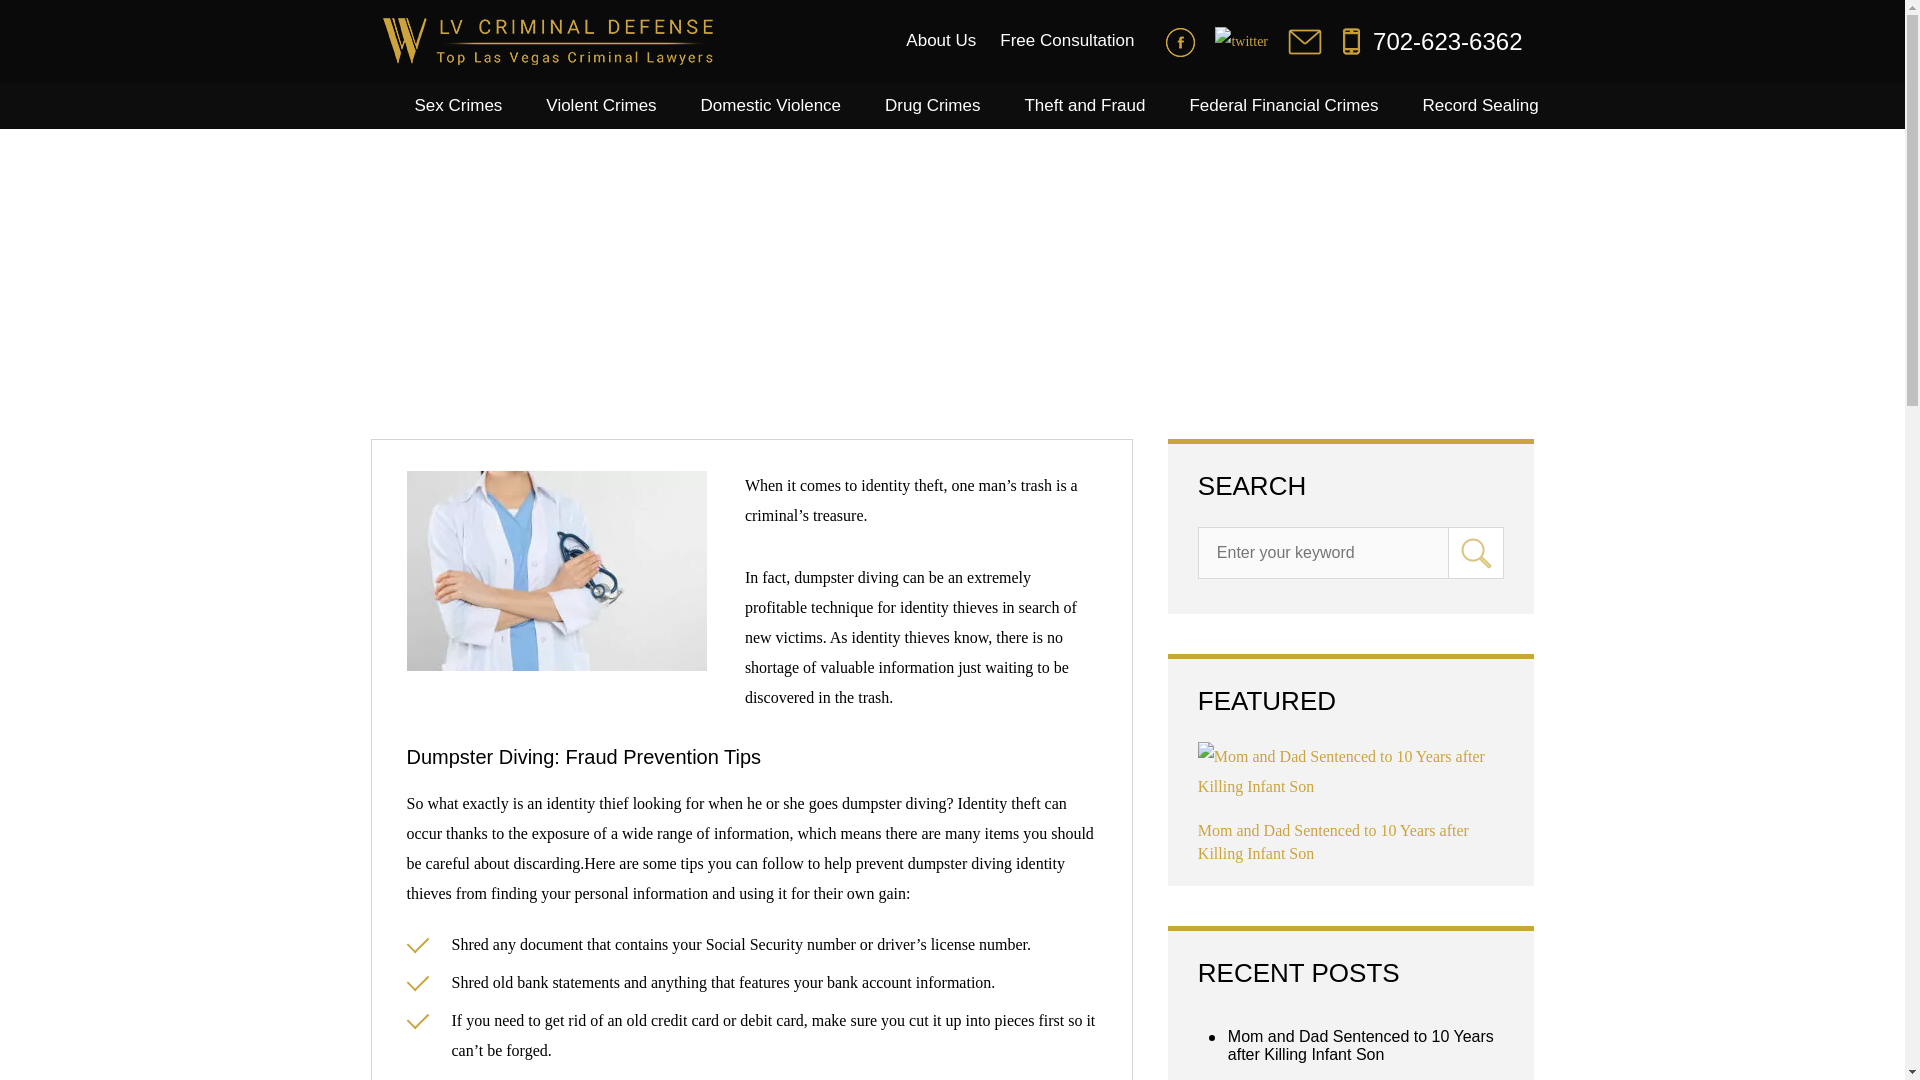 The image size is (1920, 1080). What do you see at coordinates (770, 106) in the screenshot?
I see `Domestic Violence` at bounding box center [770, 106].